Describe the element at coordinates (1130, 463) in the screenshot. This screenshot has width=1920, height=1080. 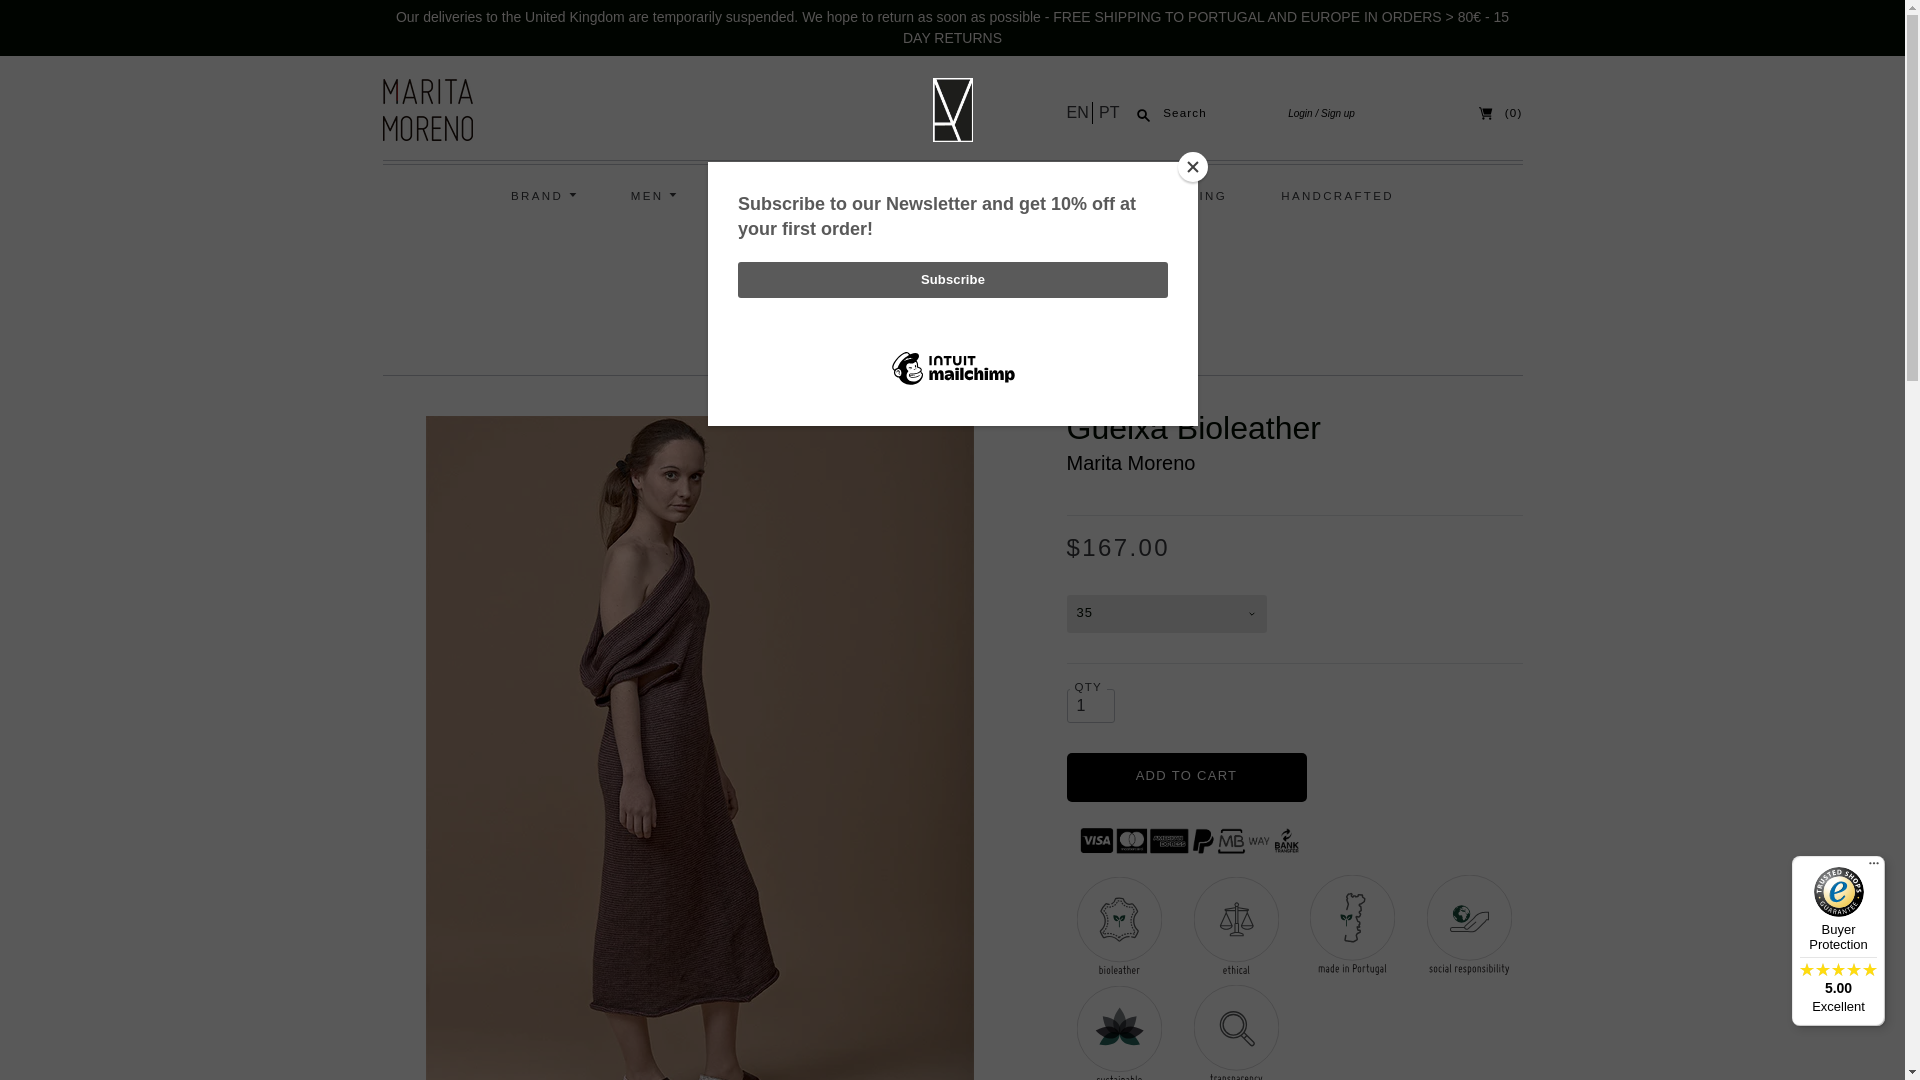
I see `Marita Moreno` at that location.